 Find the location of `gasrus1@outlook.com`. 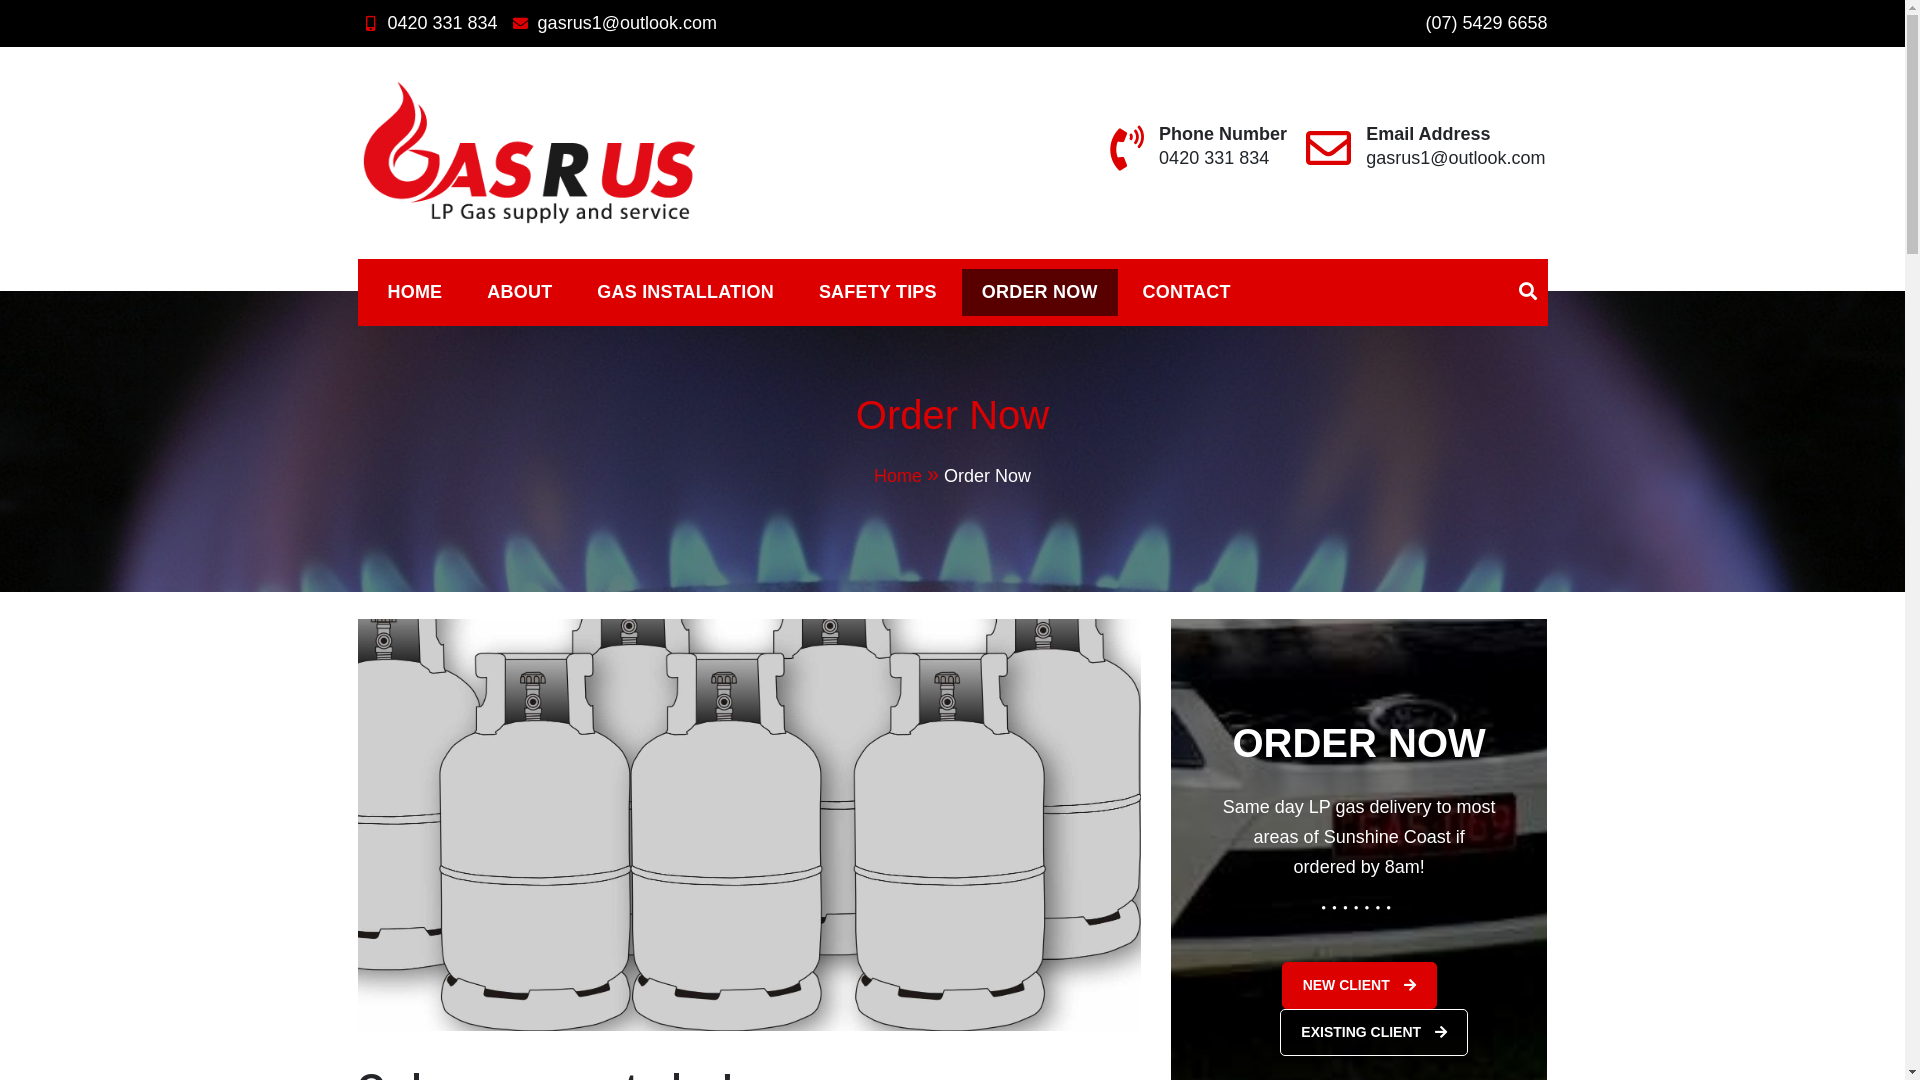

gasrus1@outlook.com is located at coordinates (1456, 158).